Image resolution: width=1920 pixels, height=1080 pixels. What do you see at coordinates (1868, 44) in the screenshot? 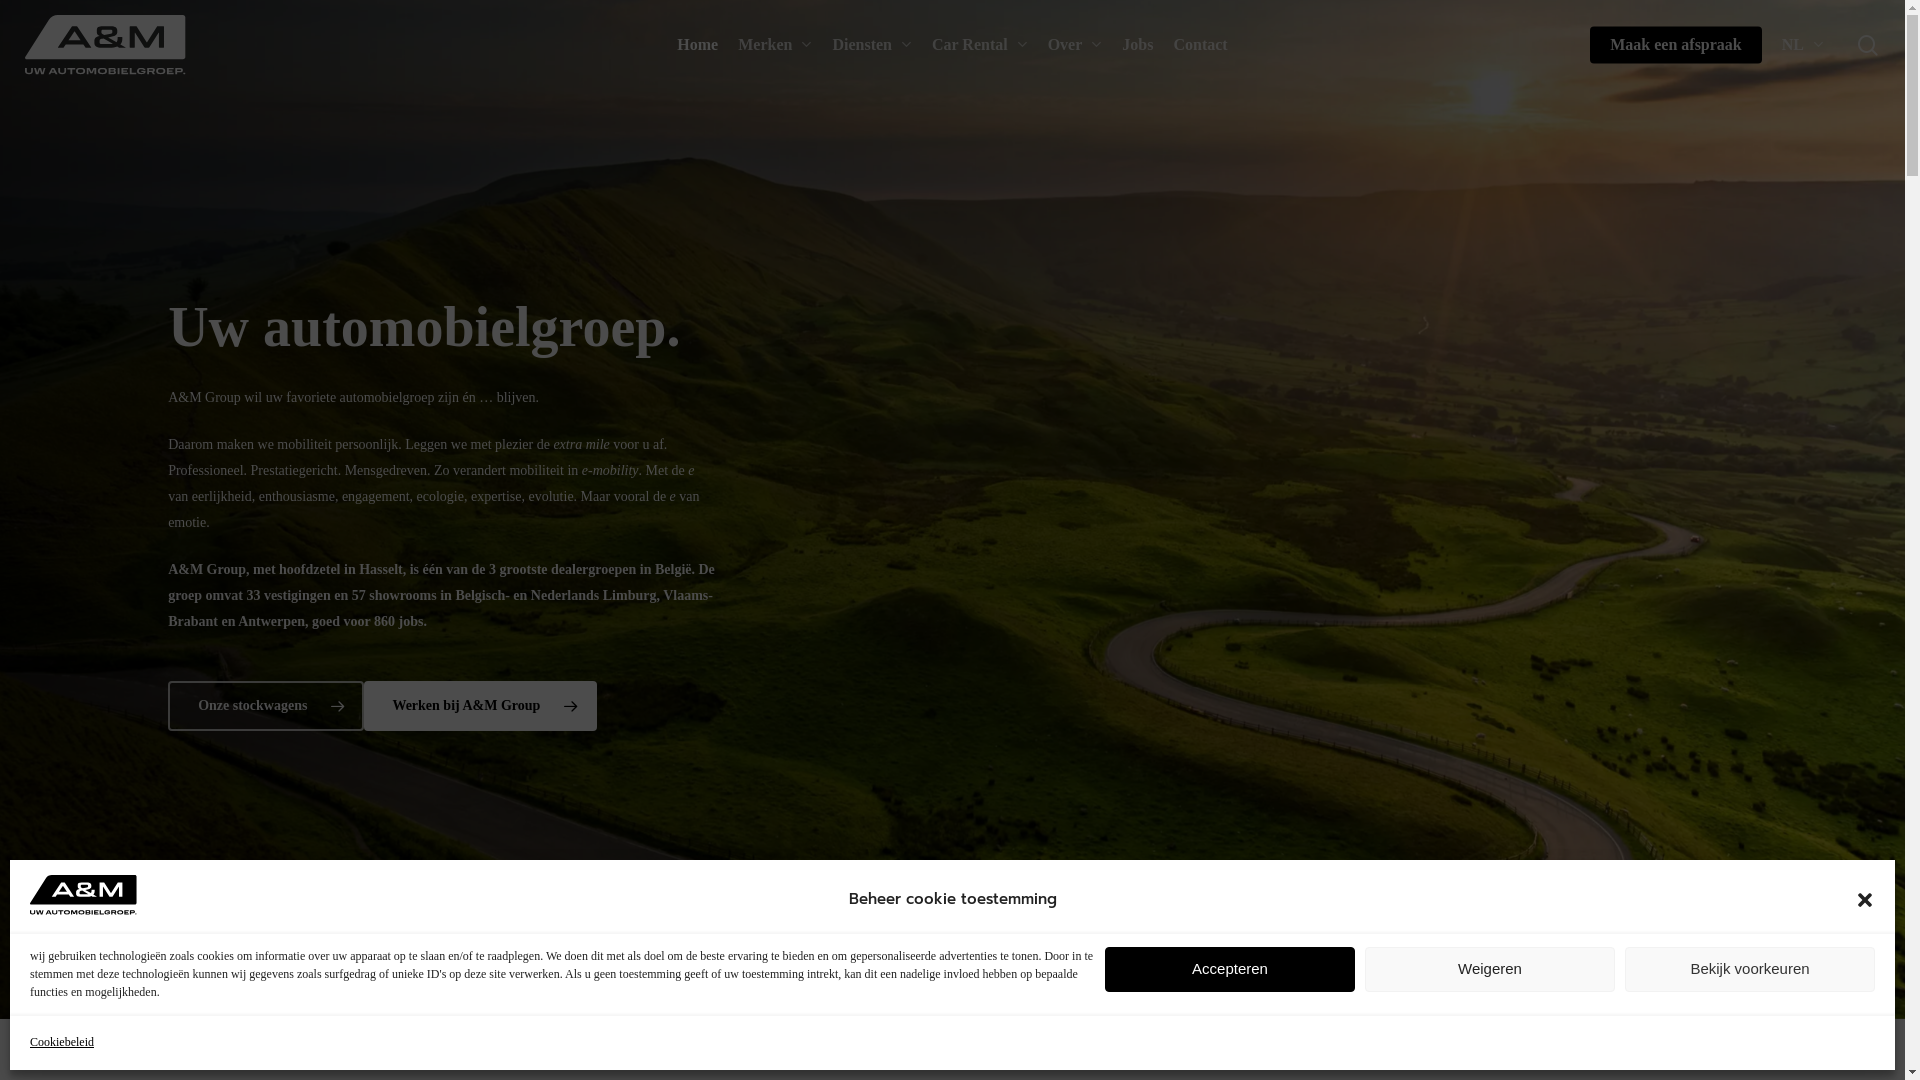
I see `search` at bounding box center [1868, 44].